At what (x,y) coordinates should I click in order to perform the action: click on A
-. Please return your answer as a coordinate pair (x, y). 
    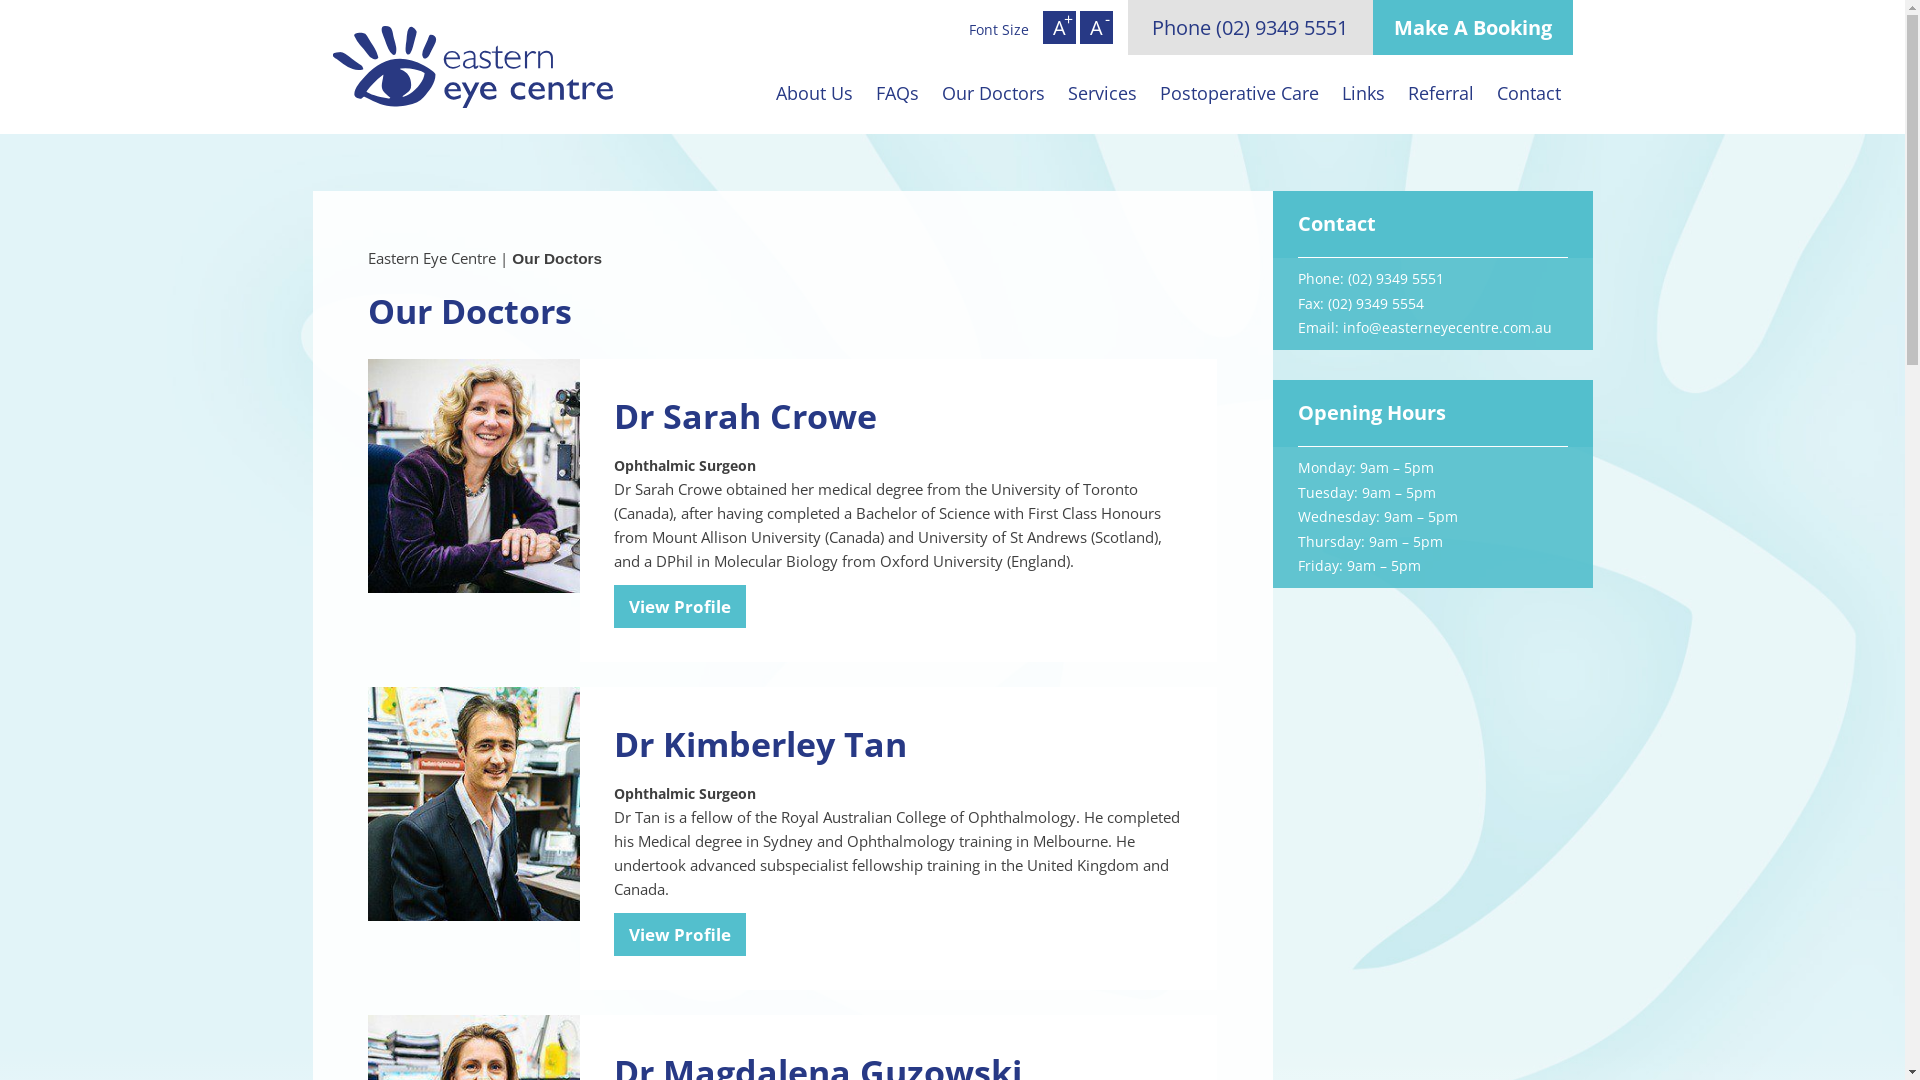
    Looking at the image, I should click on (1096, 28).